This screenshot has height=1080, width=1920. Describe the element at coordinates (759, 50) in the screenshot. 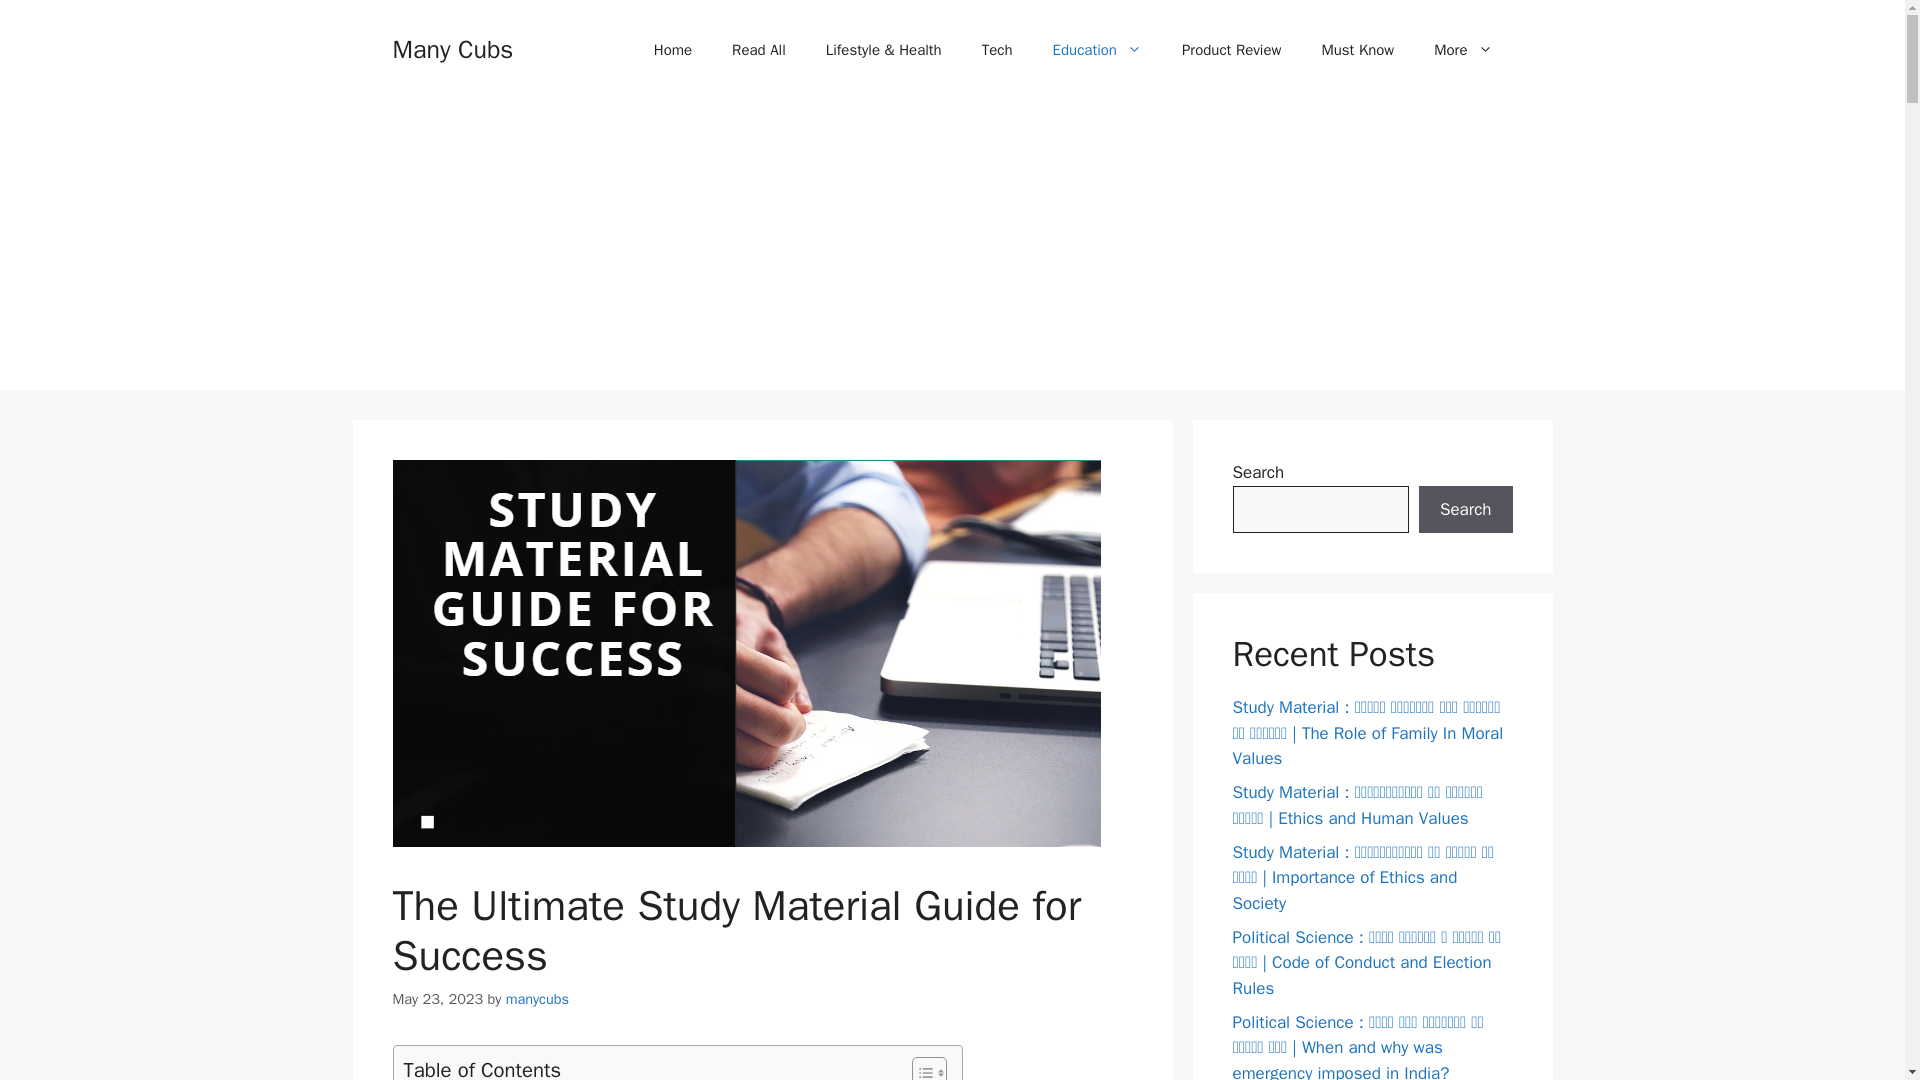

I see `Read All` at that location.